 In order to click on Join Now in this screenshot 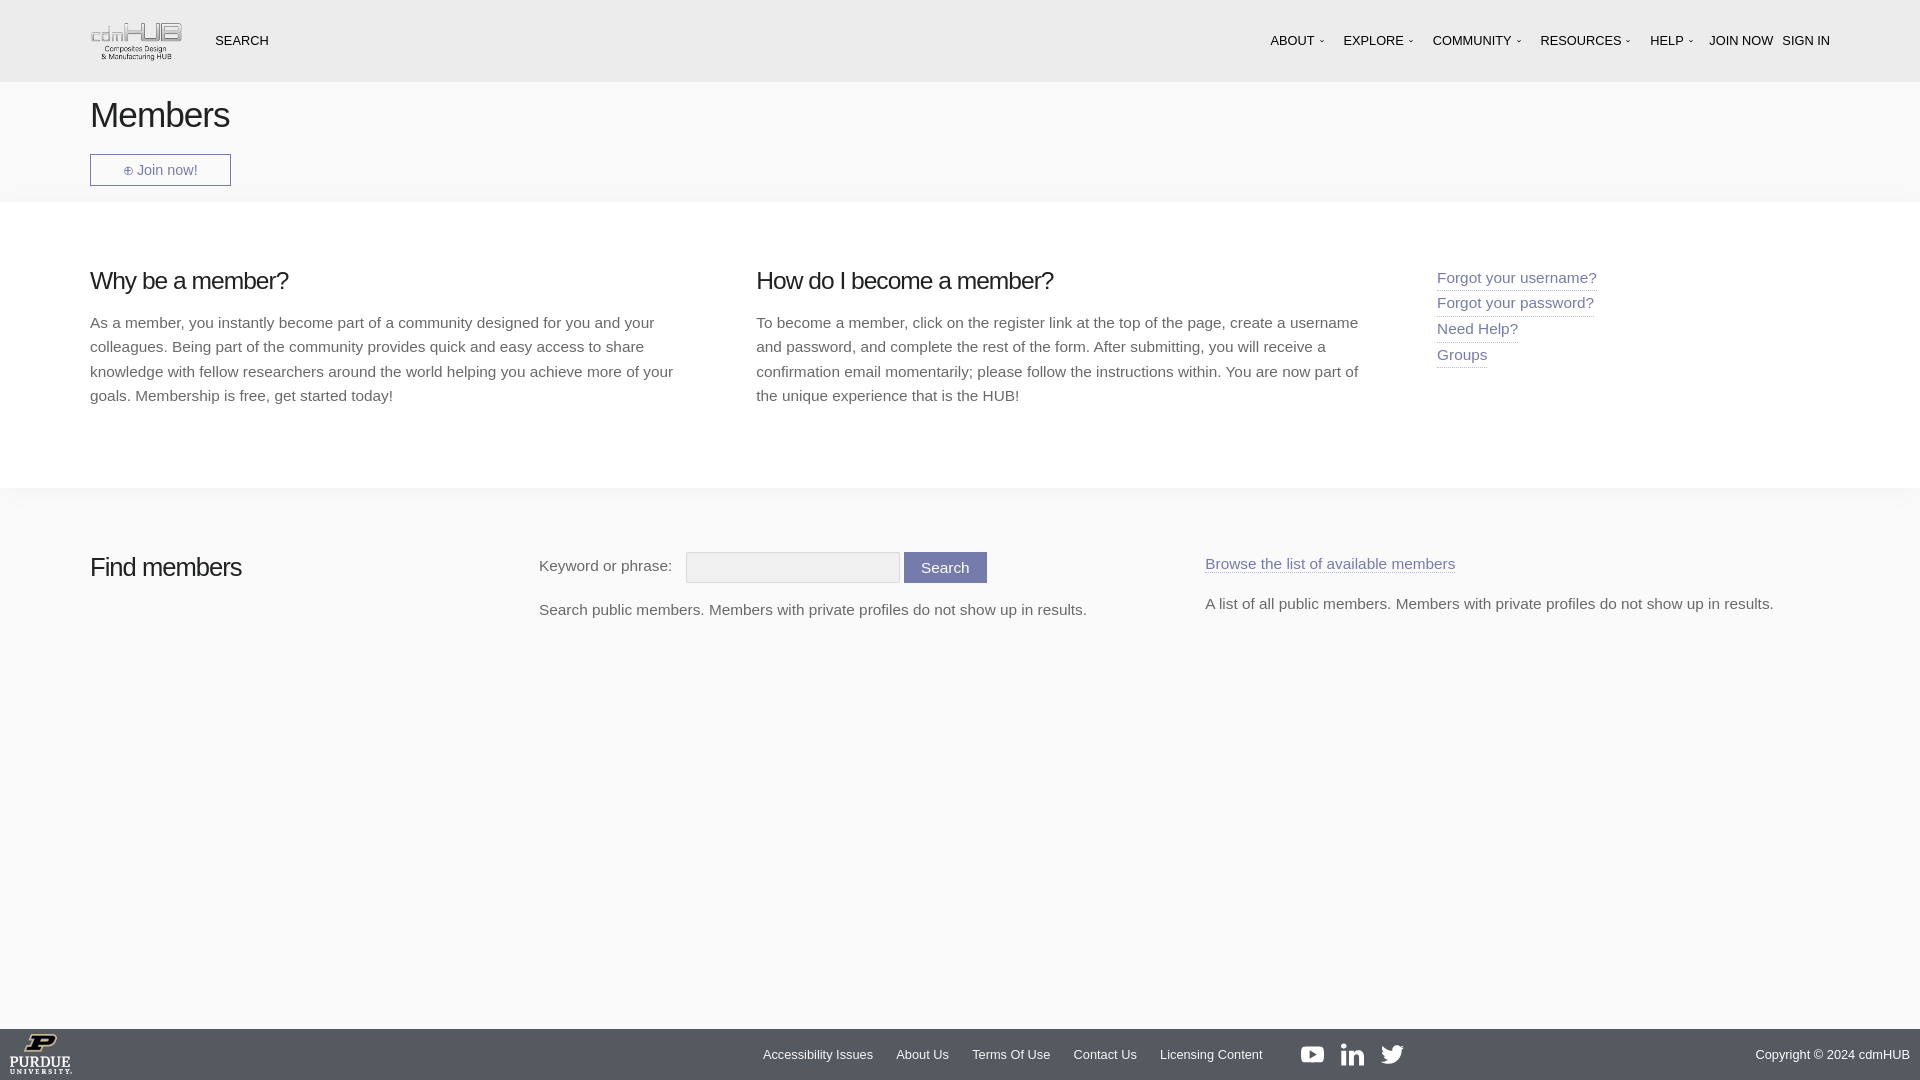, I will do `click(1740, 40)`.